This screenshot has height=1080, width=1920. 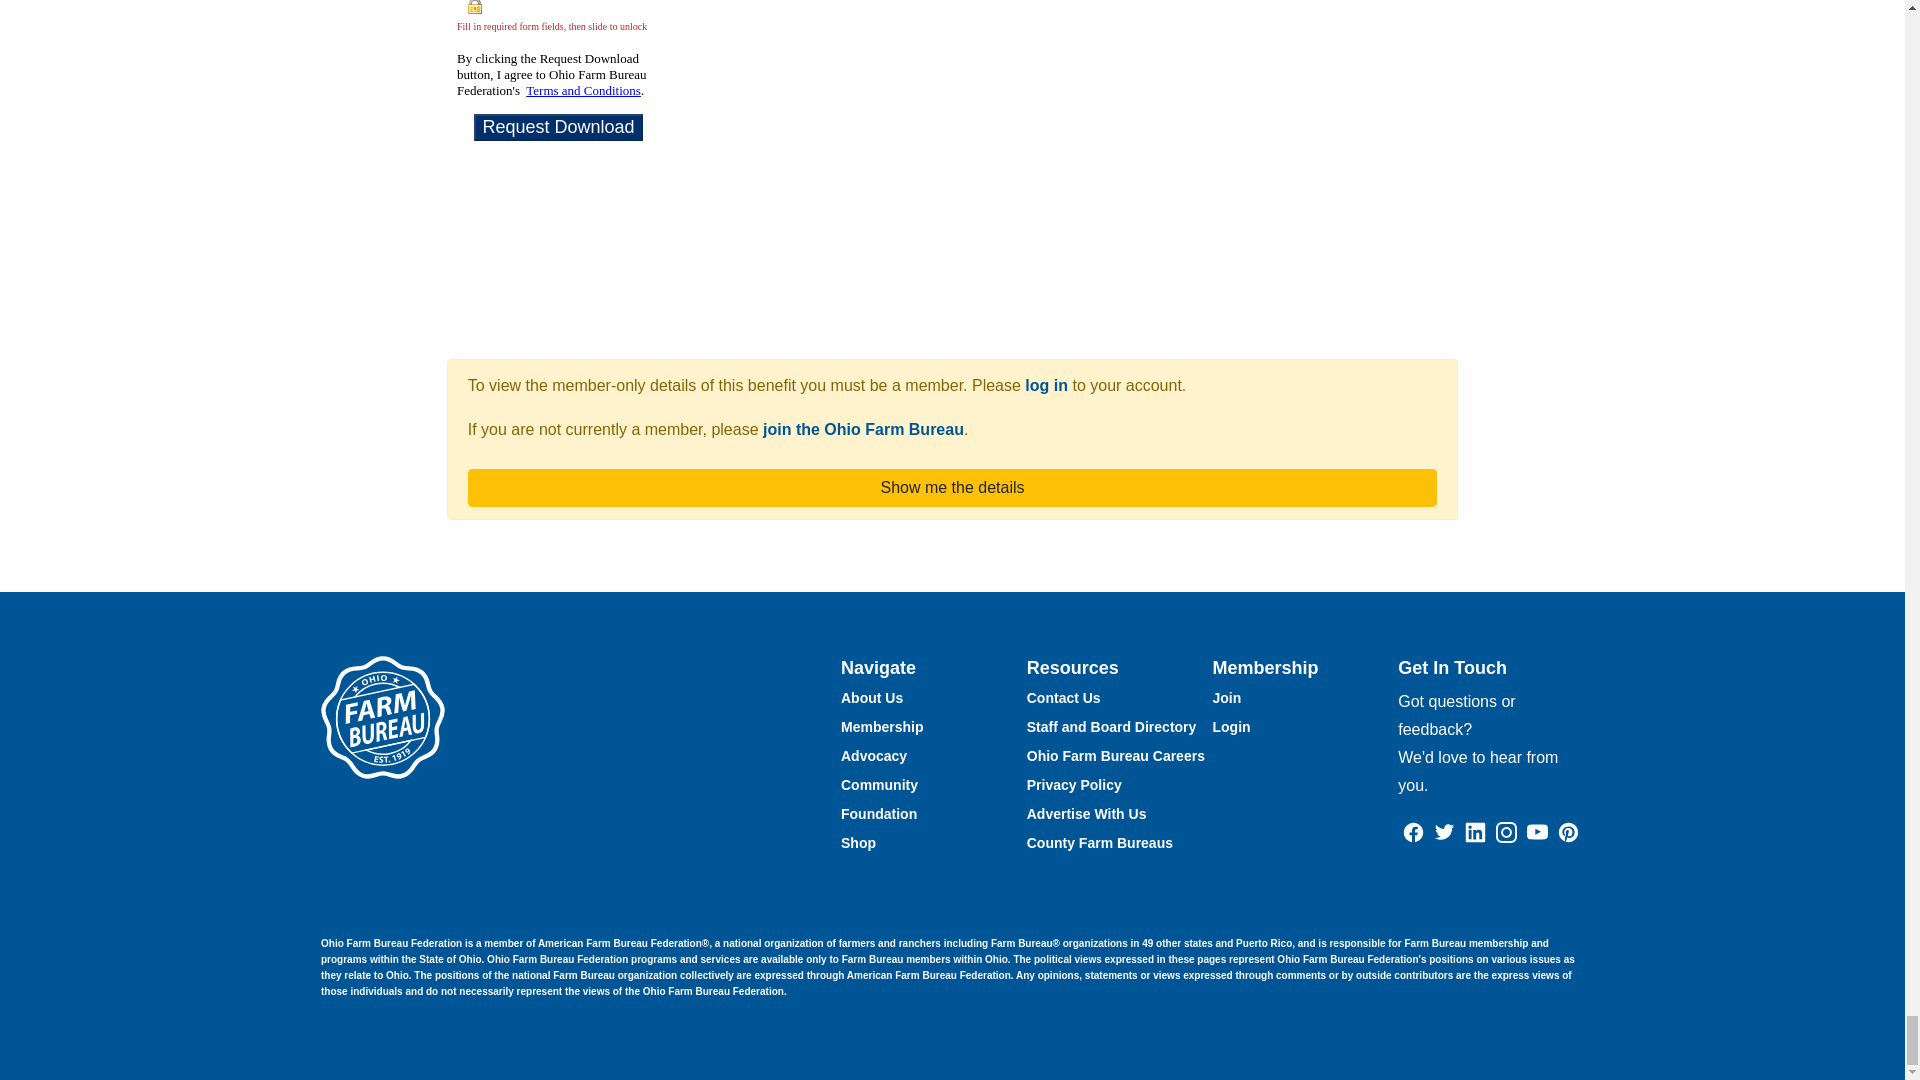 I want to click on Instagram - Ohio Farm Bureau, so click(x=1506, y=830).